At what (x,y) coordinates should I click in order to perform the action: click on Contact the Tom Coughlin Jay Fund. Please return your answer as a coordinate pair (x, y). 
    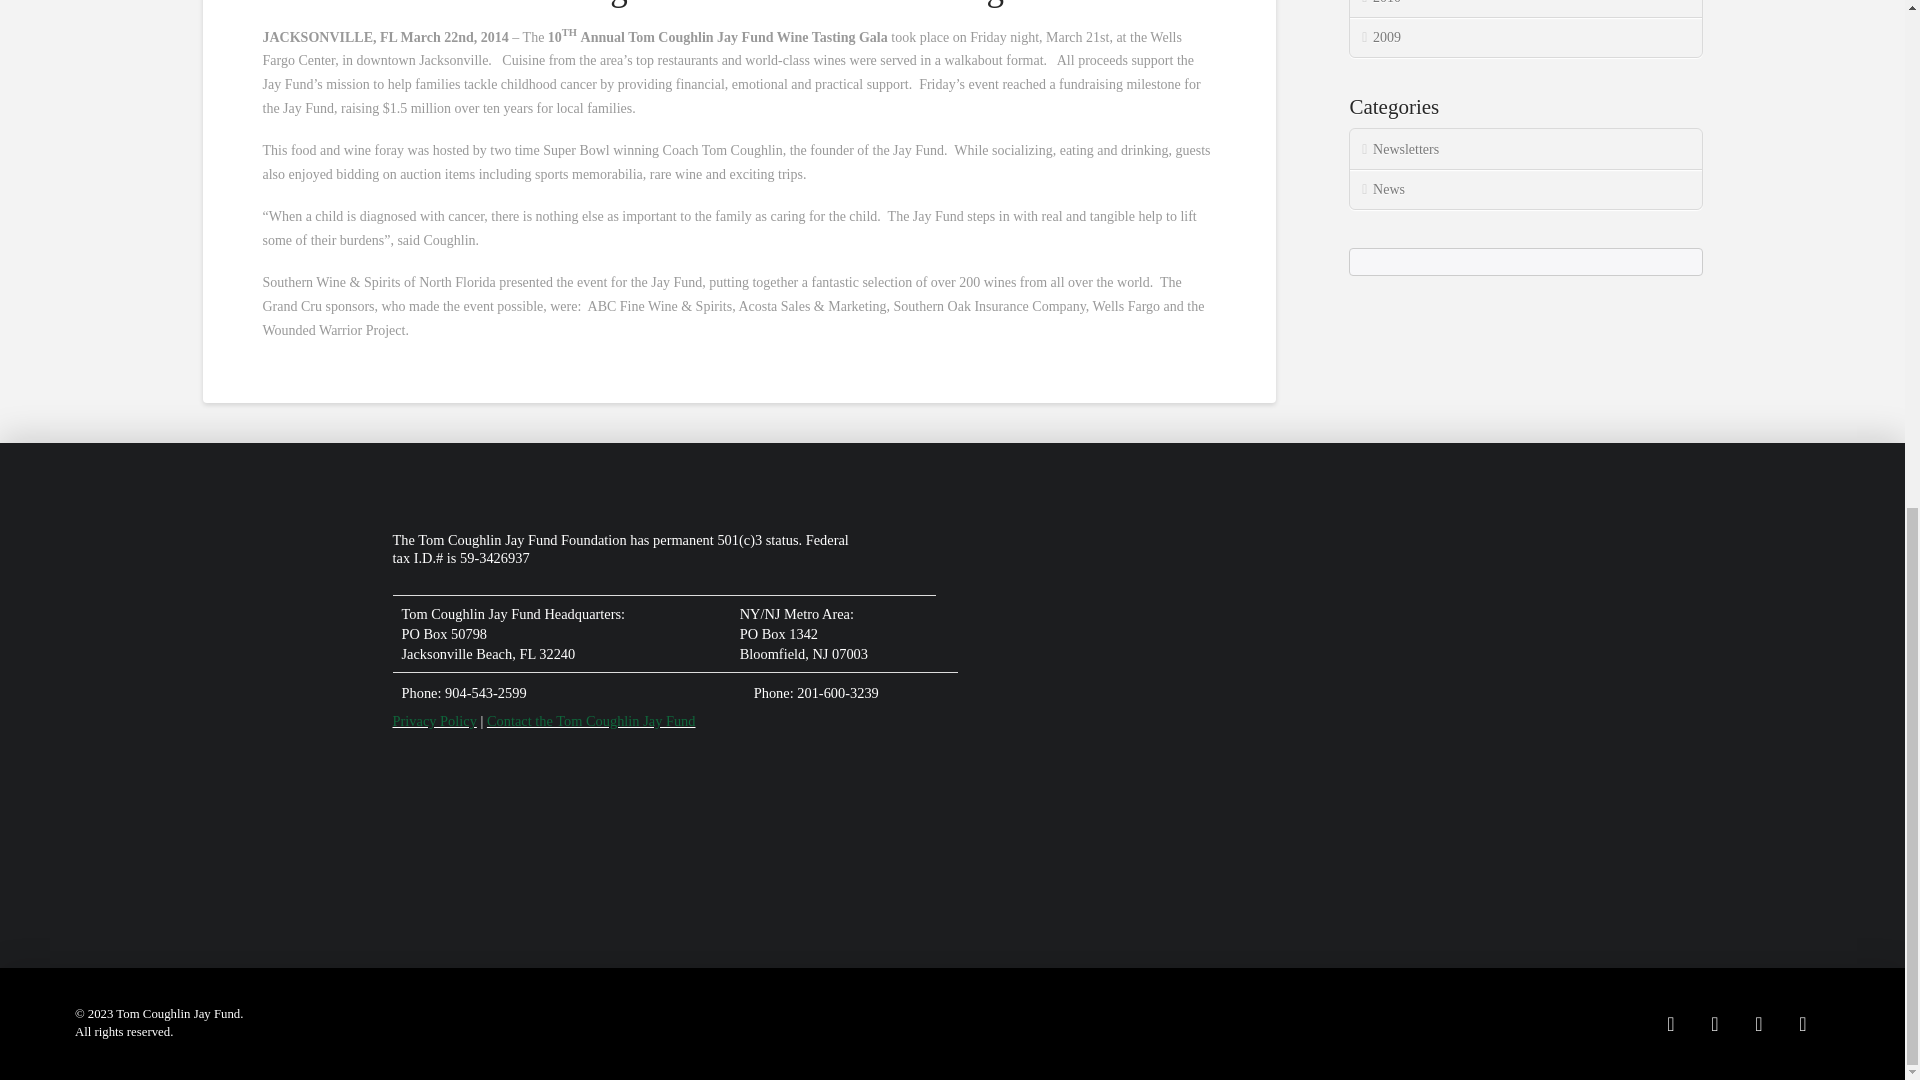
    Looking at the image, I should click on (591, 720).